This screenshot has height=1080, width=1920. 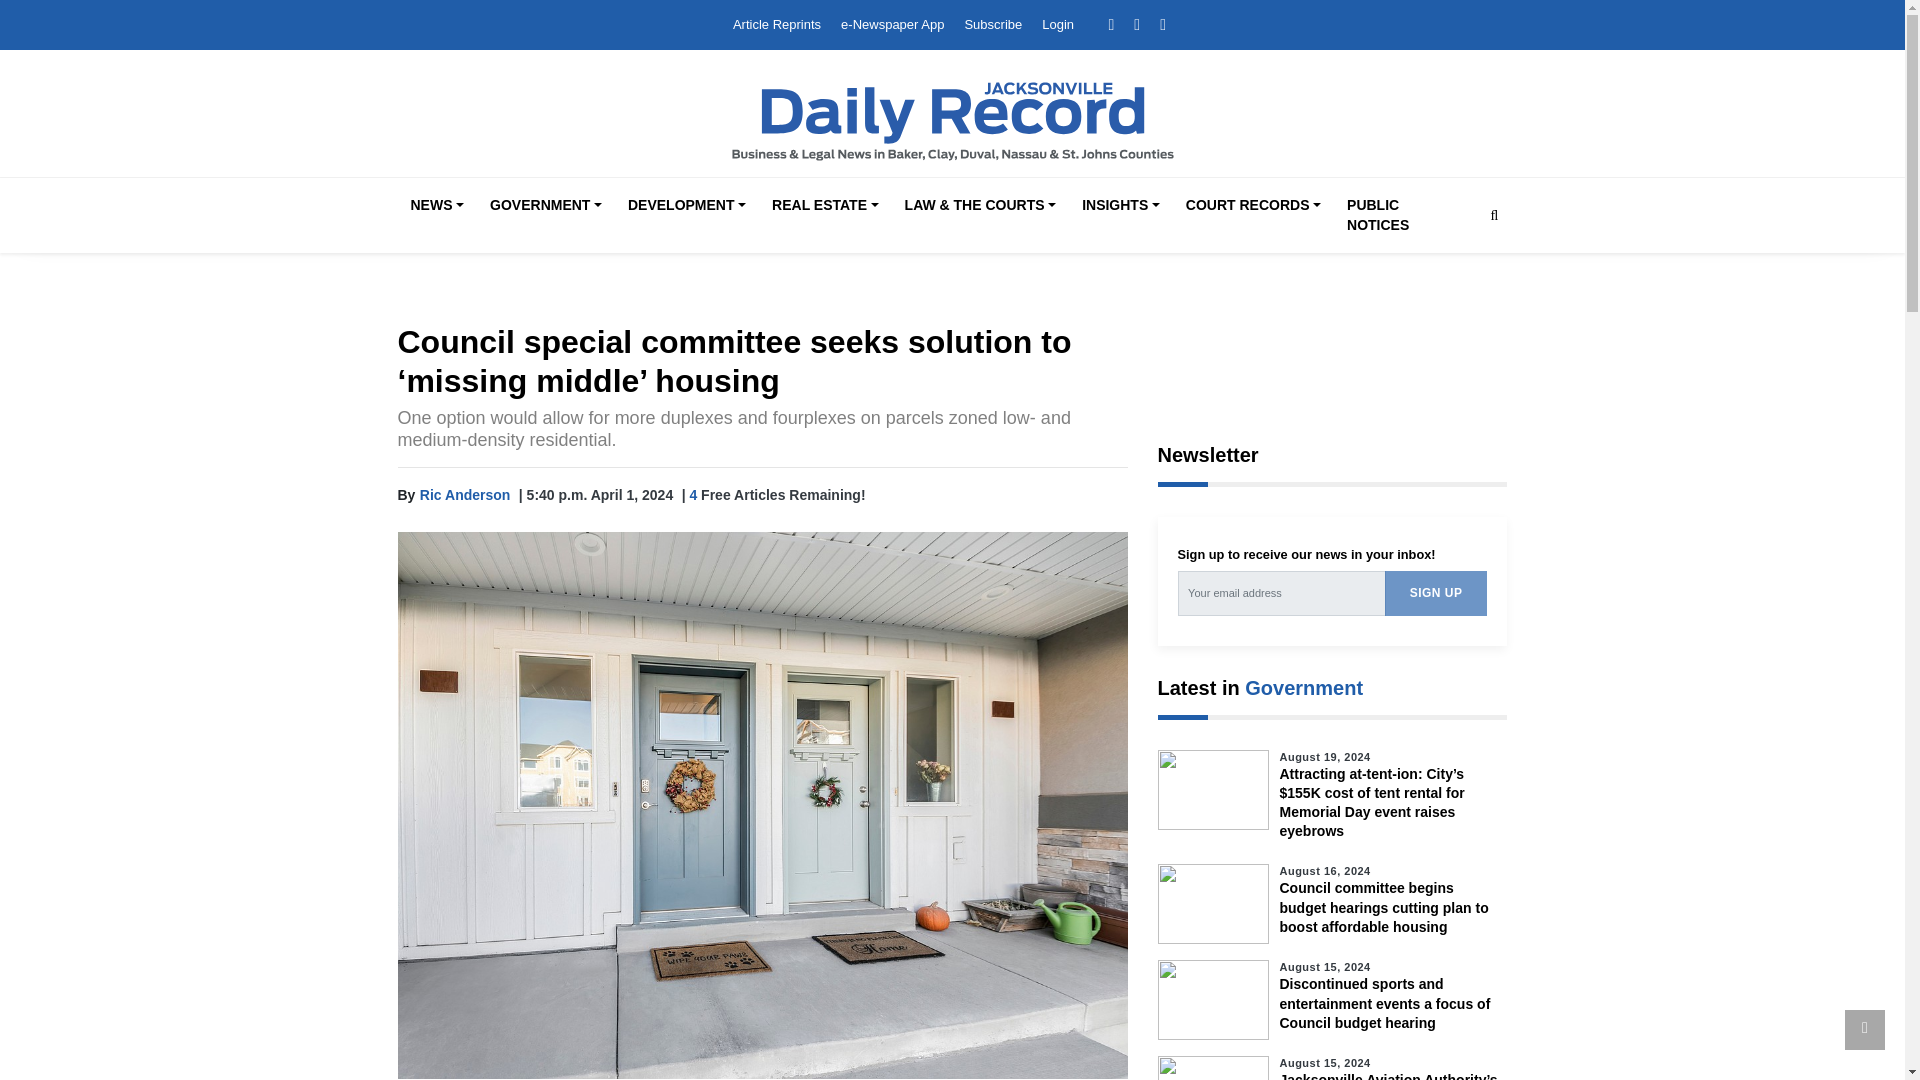 What do you see at coordinates (892, 24) in the screenshot?
I see `e-Newspaper App` at bounding box center [892, 24].